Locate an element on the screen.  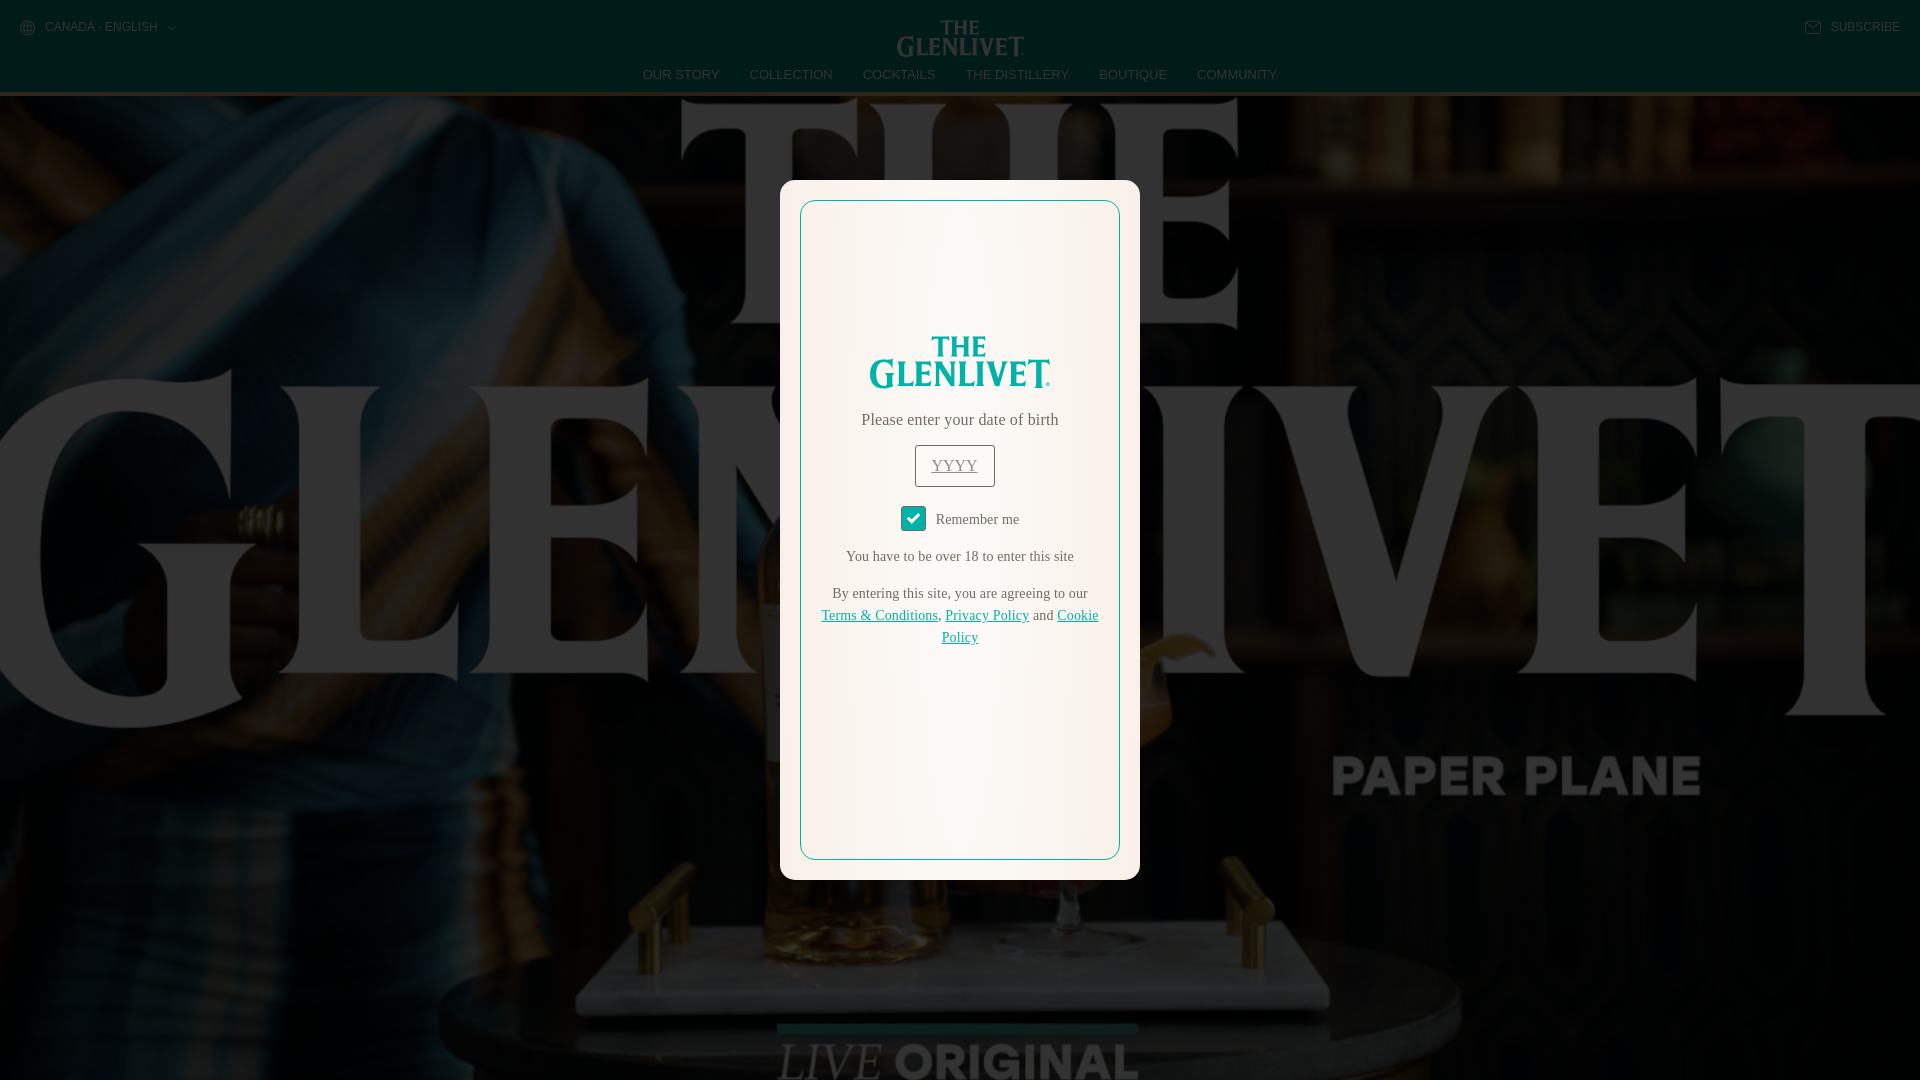
THE DISTILLERY is located at coordinates (1017, 74).